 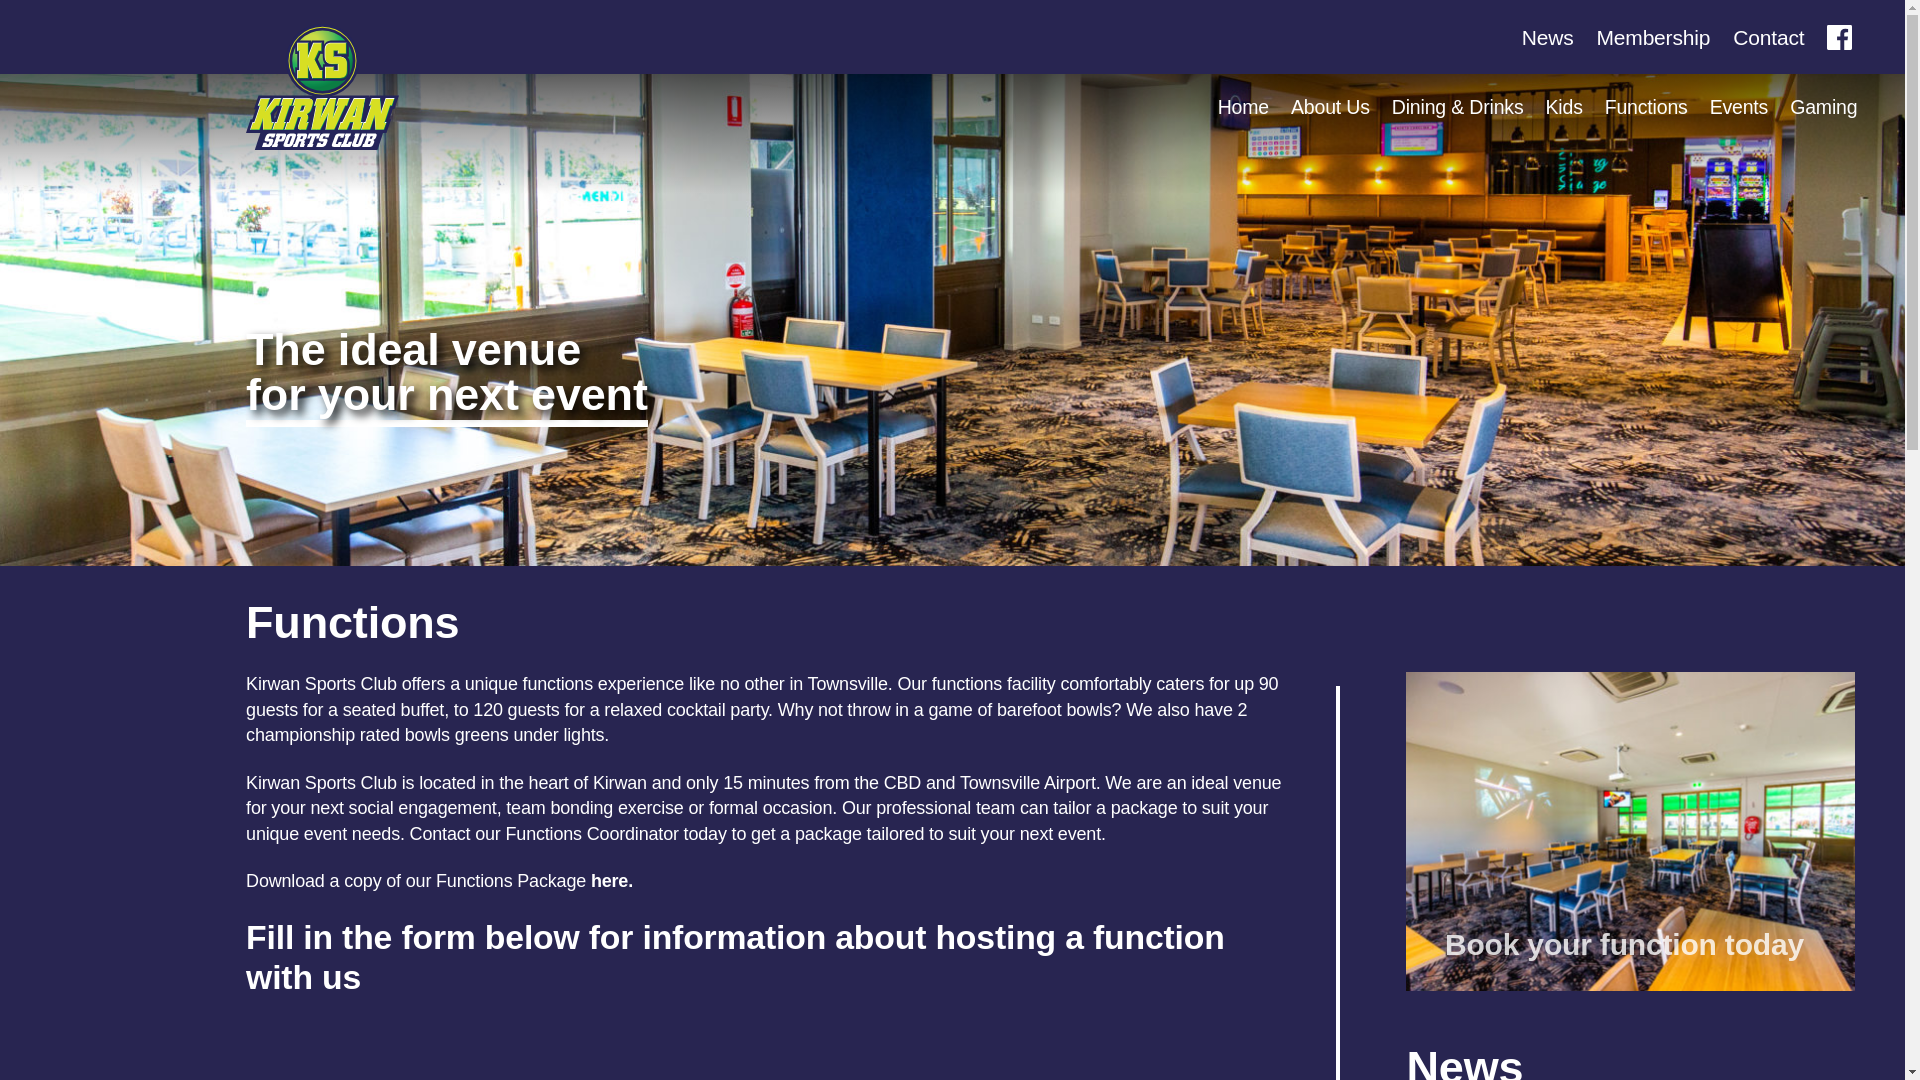 I want to click on Contact, so click(x=1768, y=36).